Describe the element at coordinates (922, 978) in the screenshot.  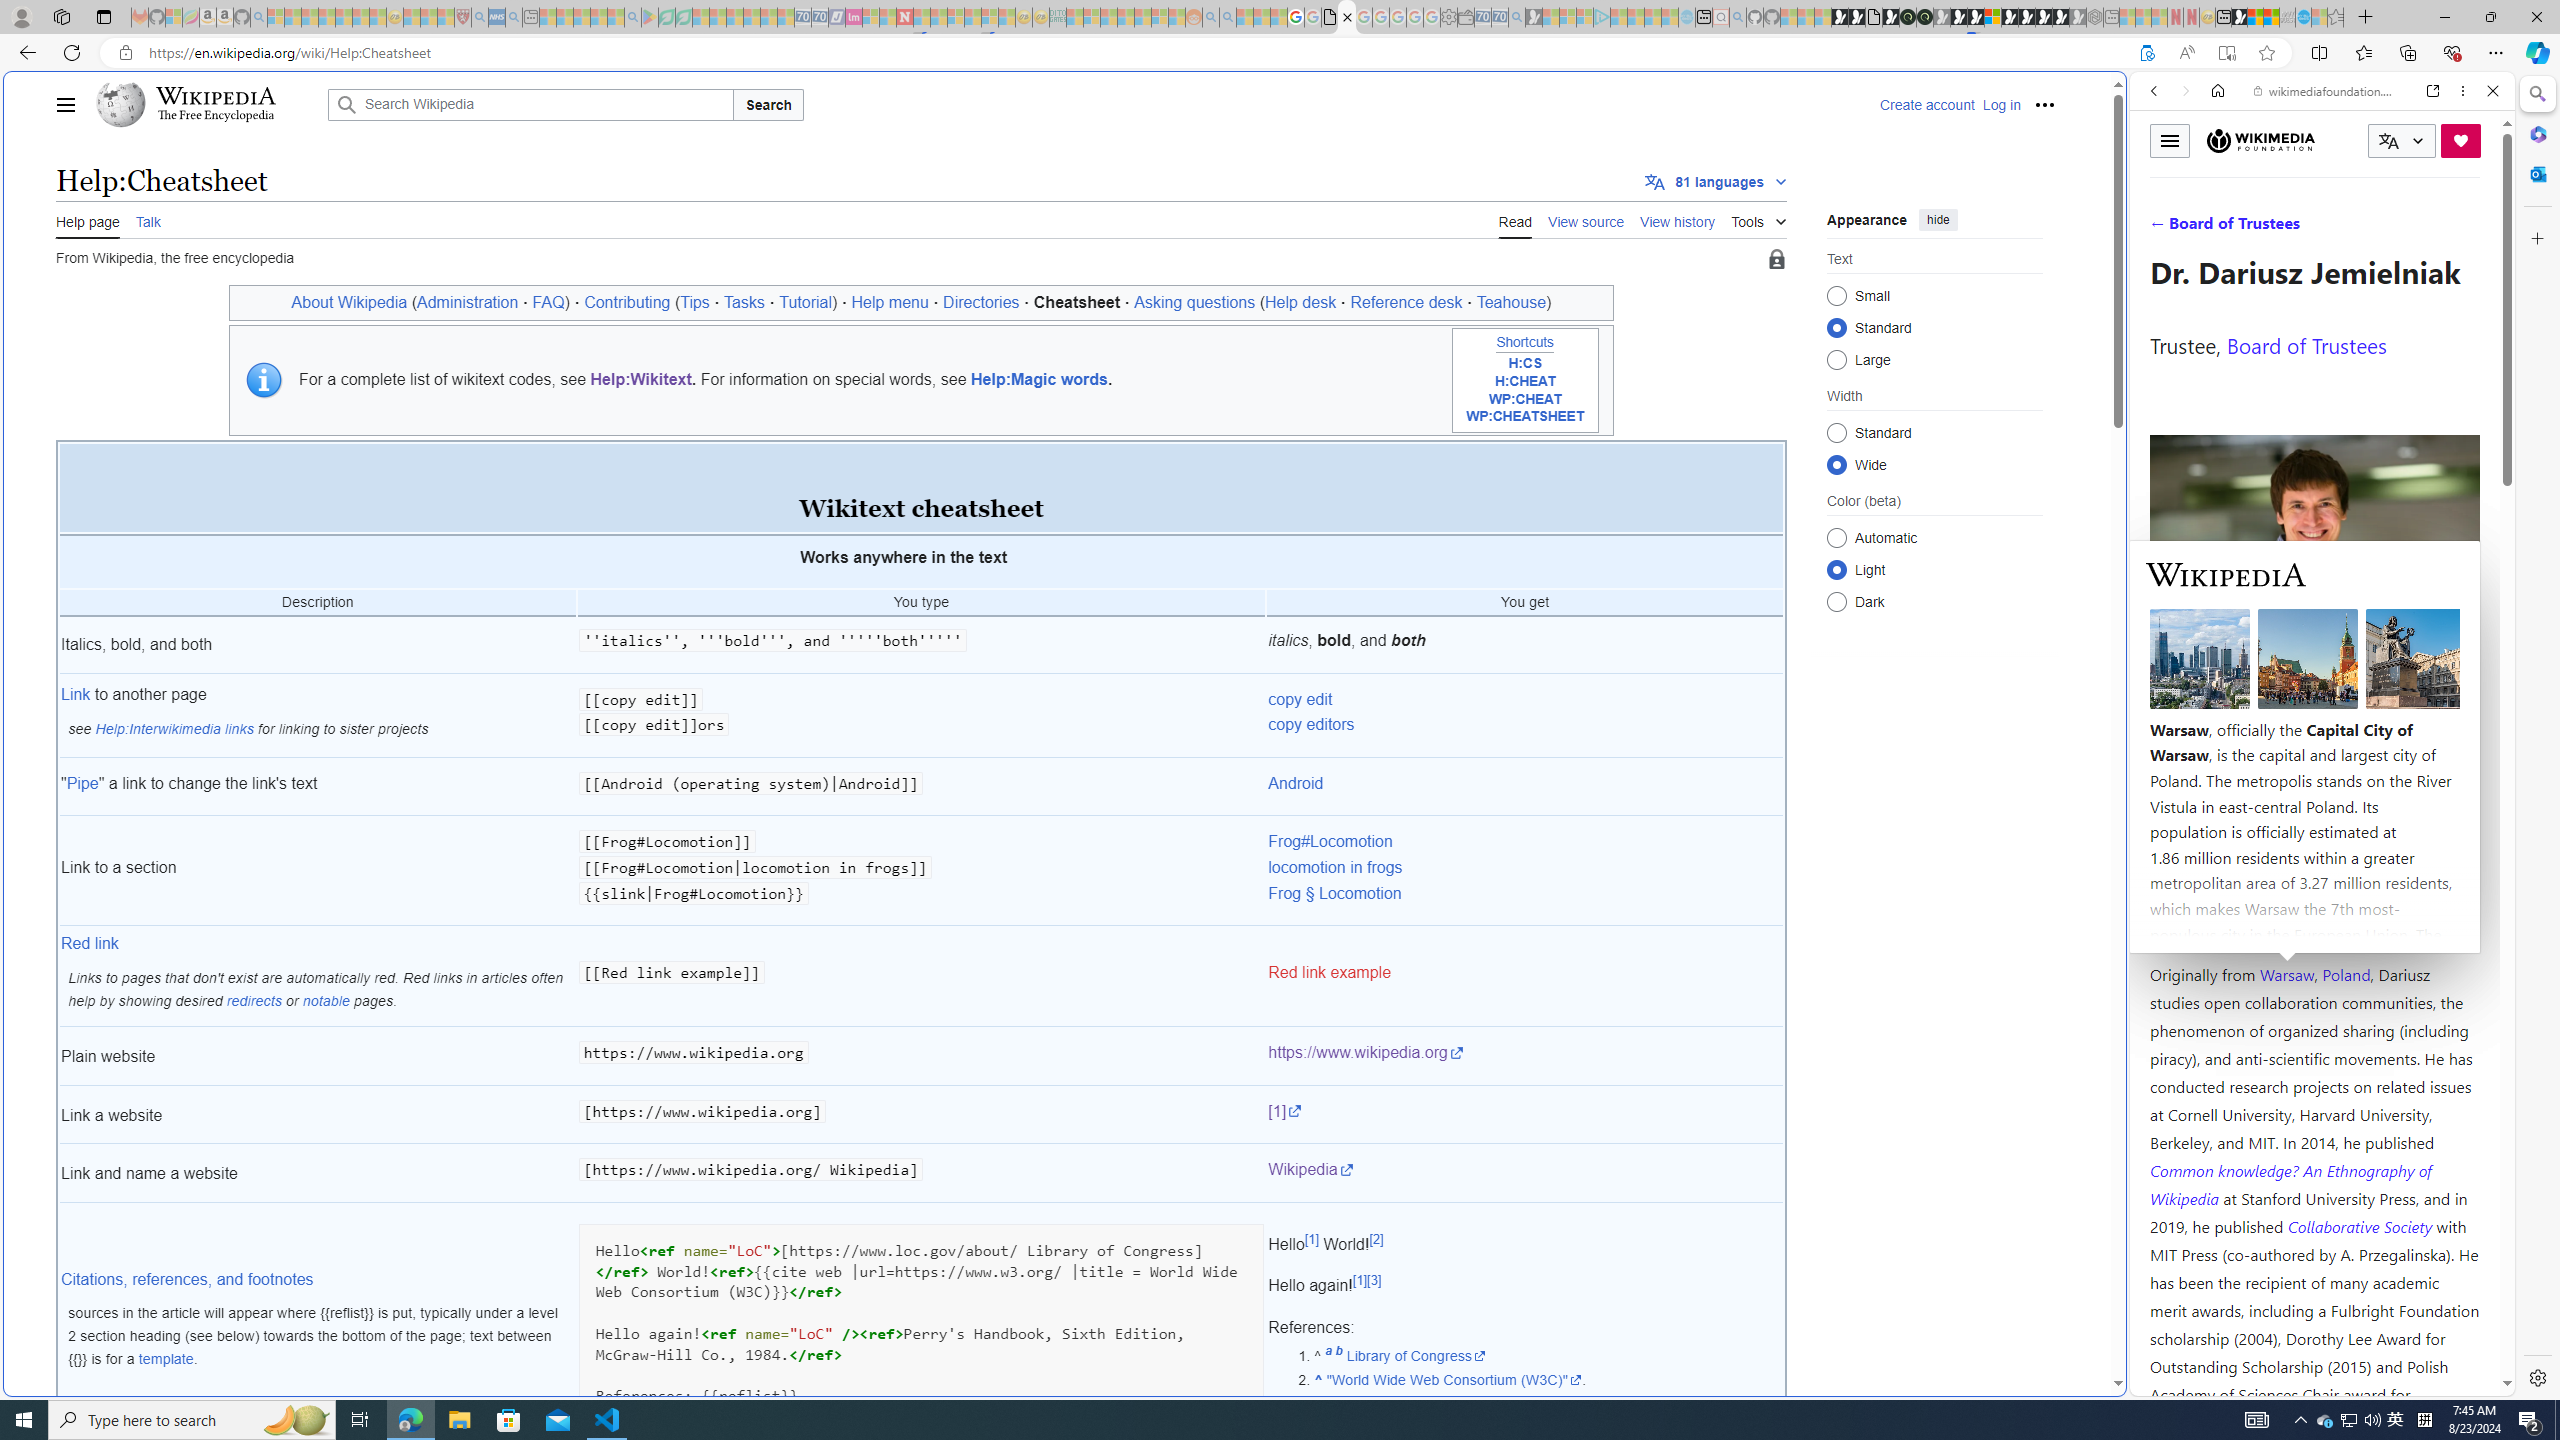
I see `[[Red link example]]` at that location.